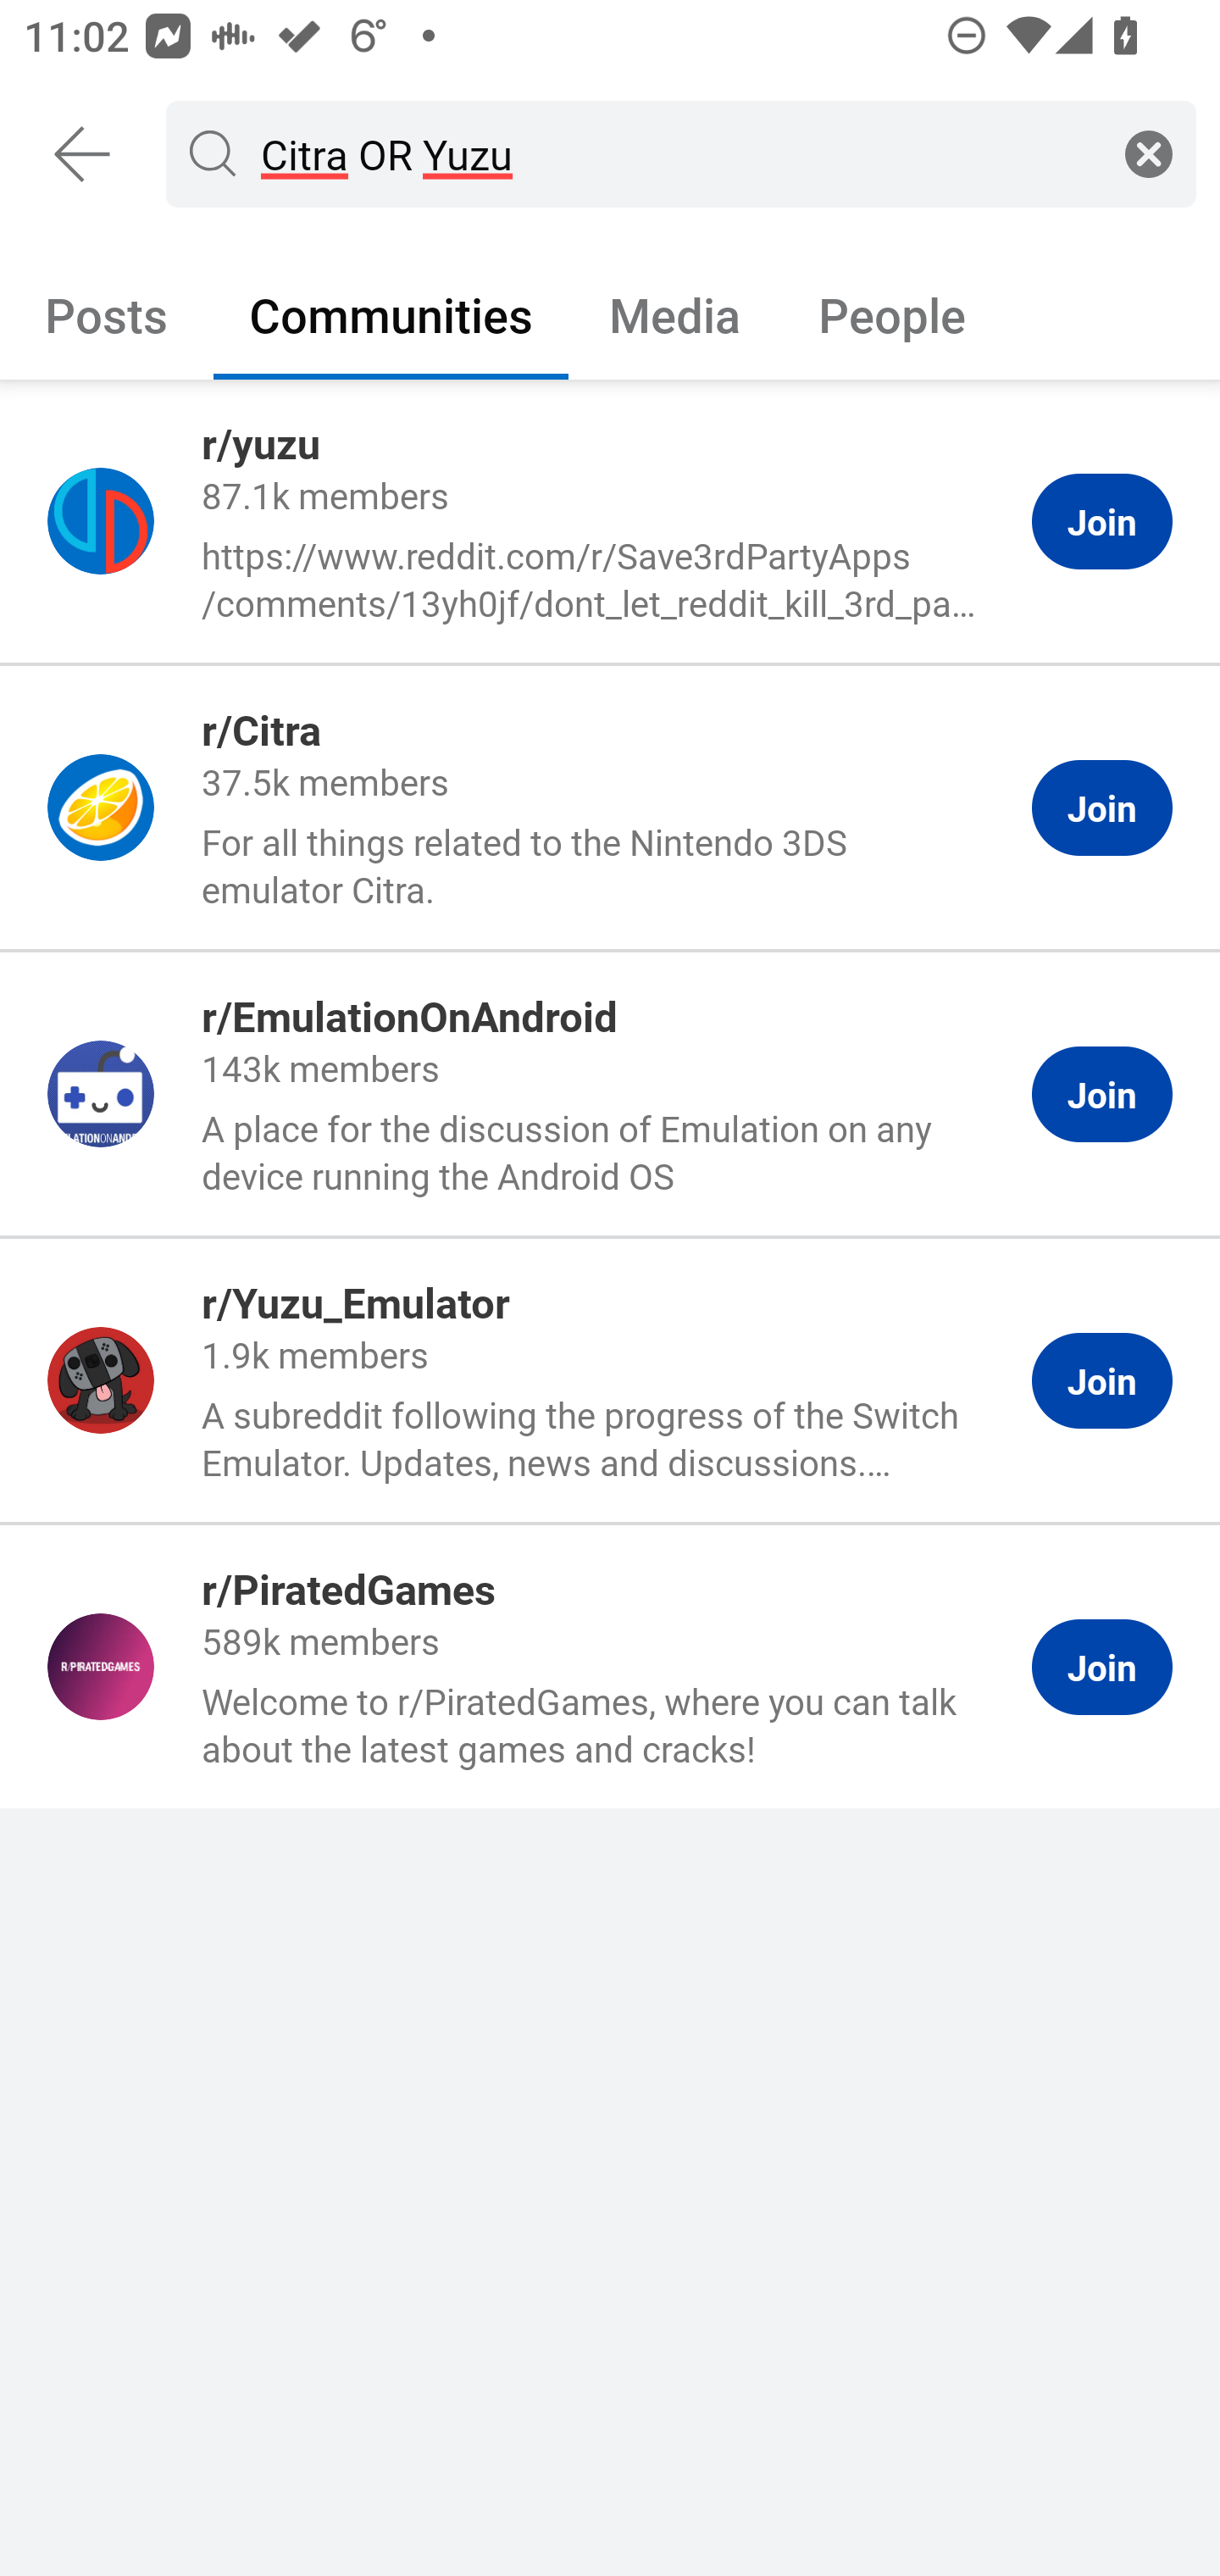 The image size is (1220, 2576). What do you see at coordinates (1149, 153) in the screenshot?
I see `Clear search` at bounding box center [1149, 153].